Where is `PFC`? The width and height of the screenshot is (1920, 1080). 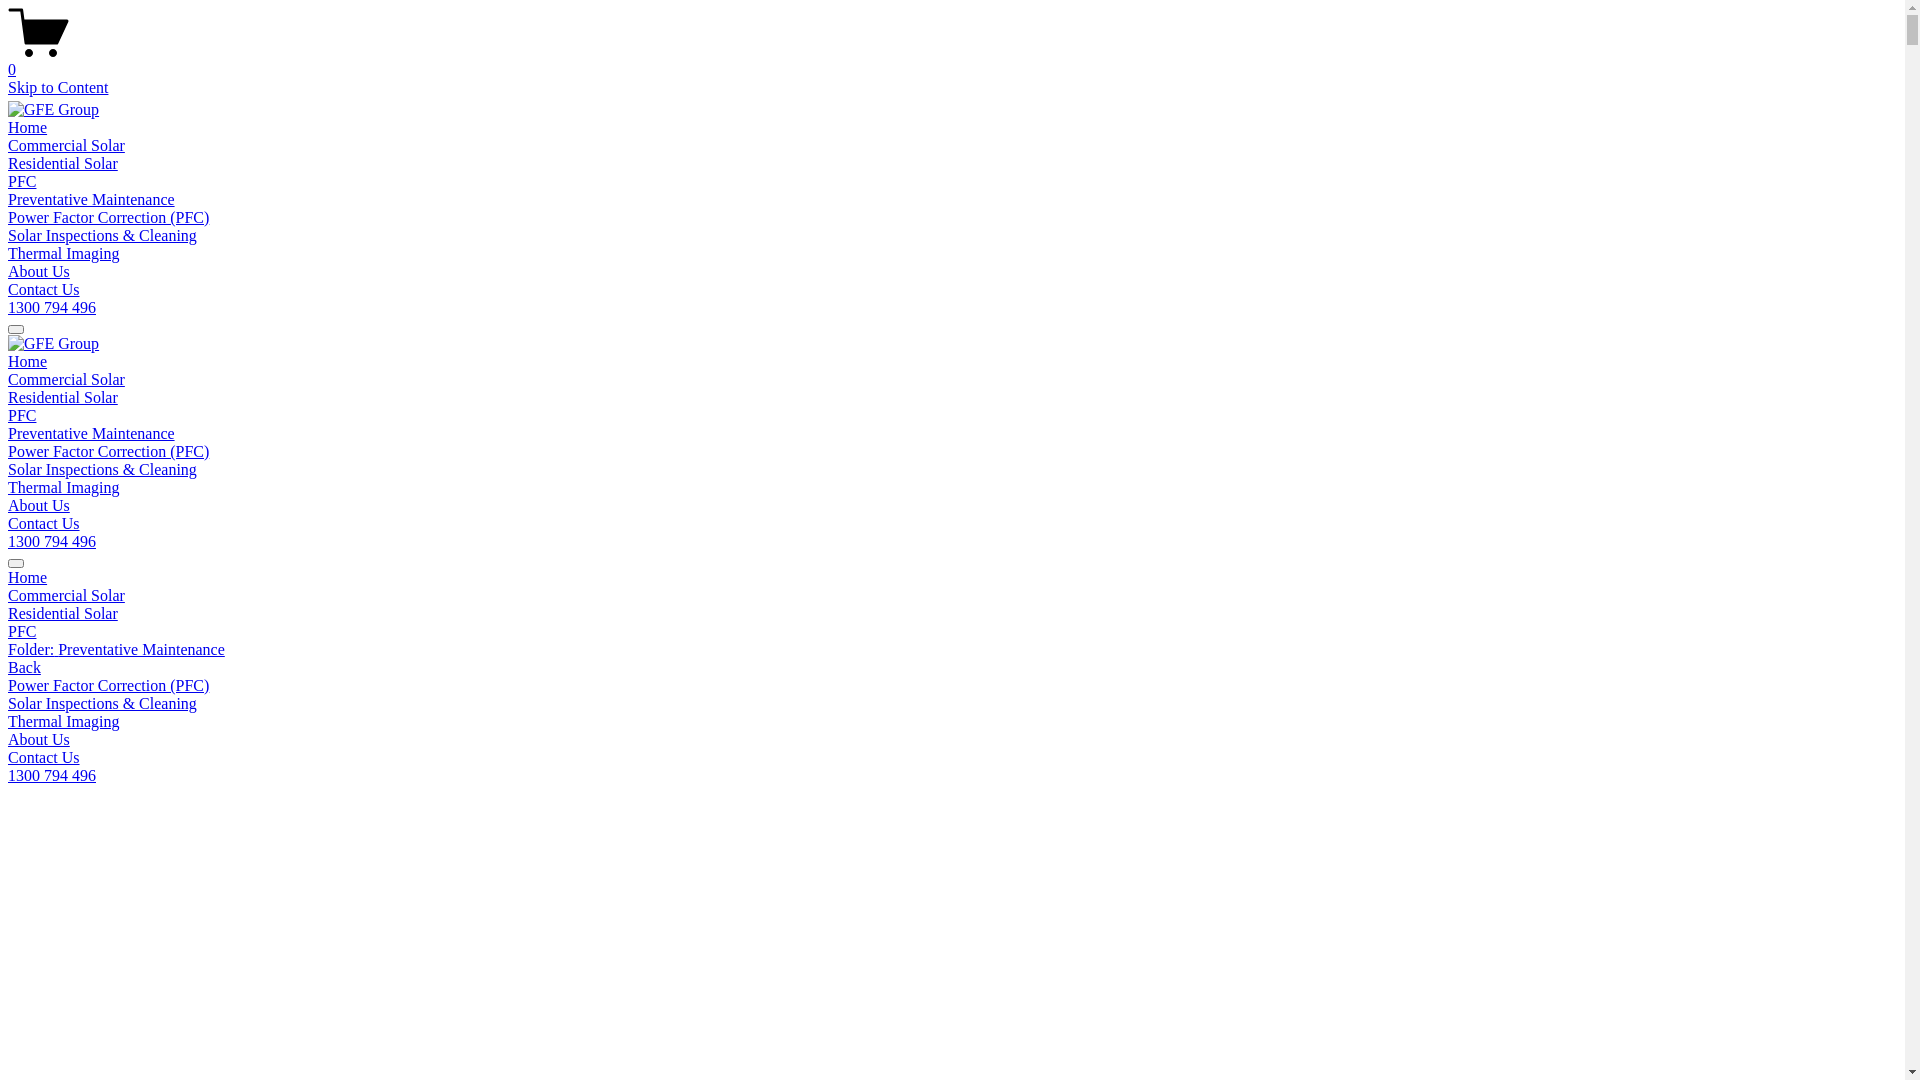 PFC is located at coordinates (22, 182).